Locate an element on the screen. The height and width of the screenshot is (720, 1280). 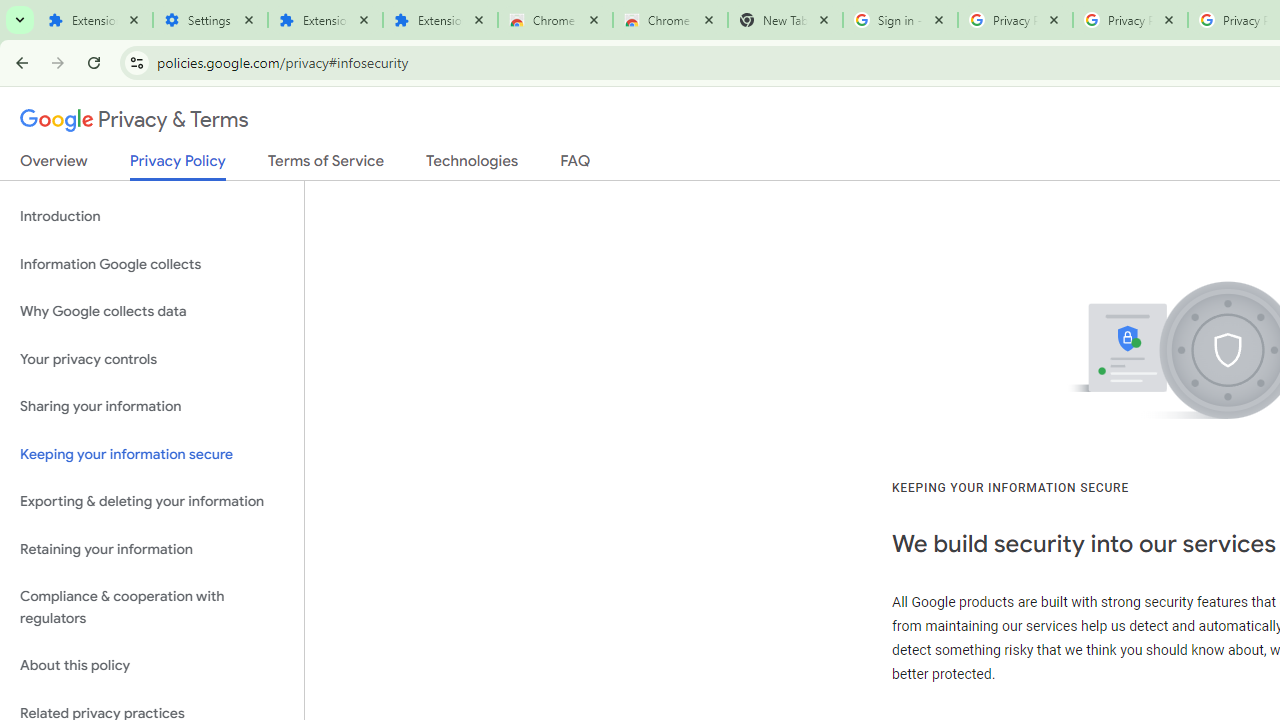
Retaining your information is located at coordinates (152, 548).